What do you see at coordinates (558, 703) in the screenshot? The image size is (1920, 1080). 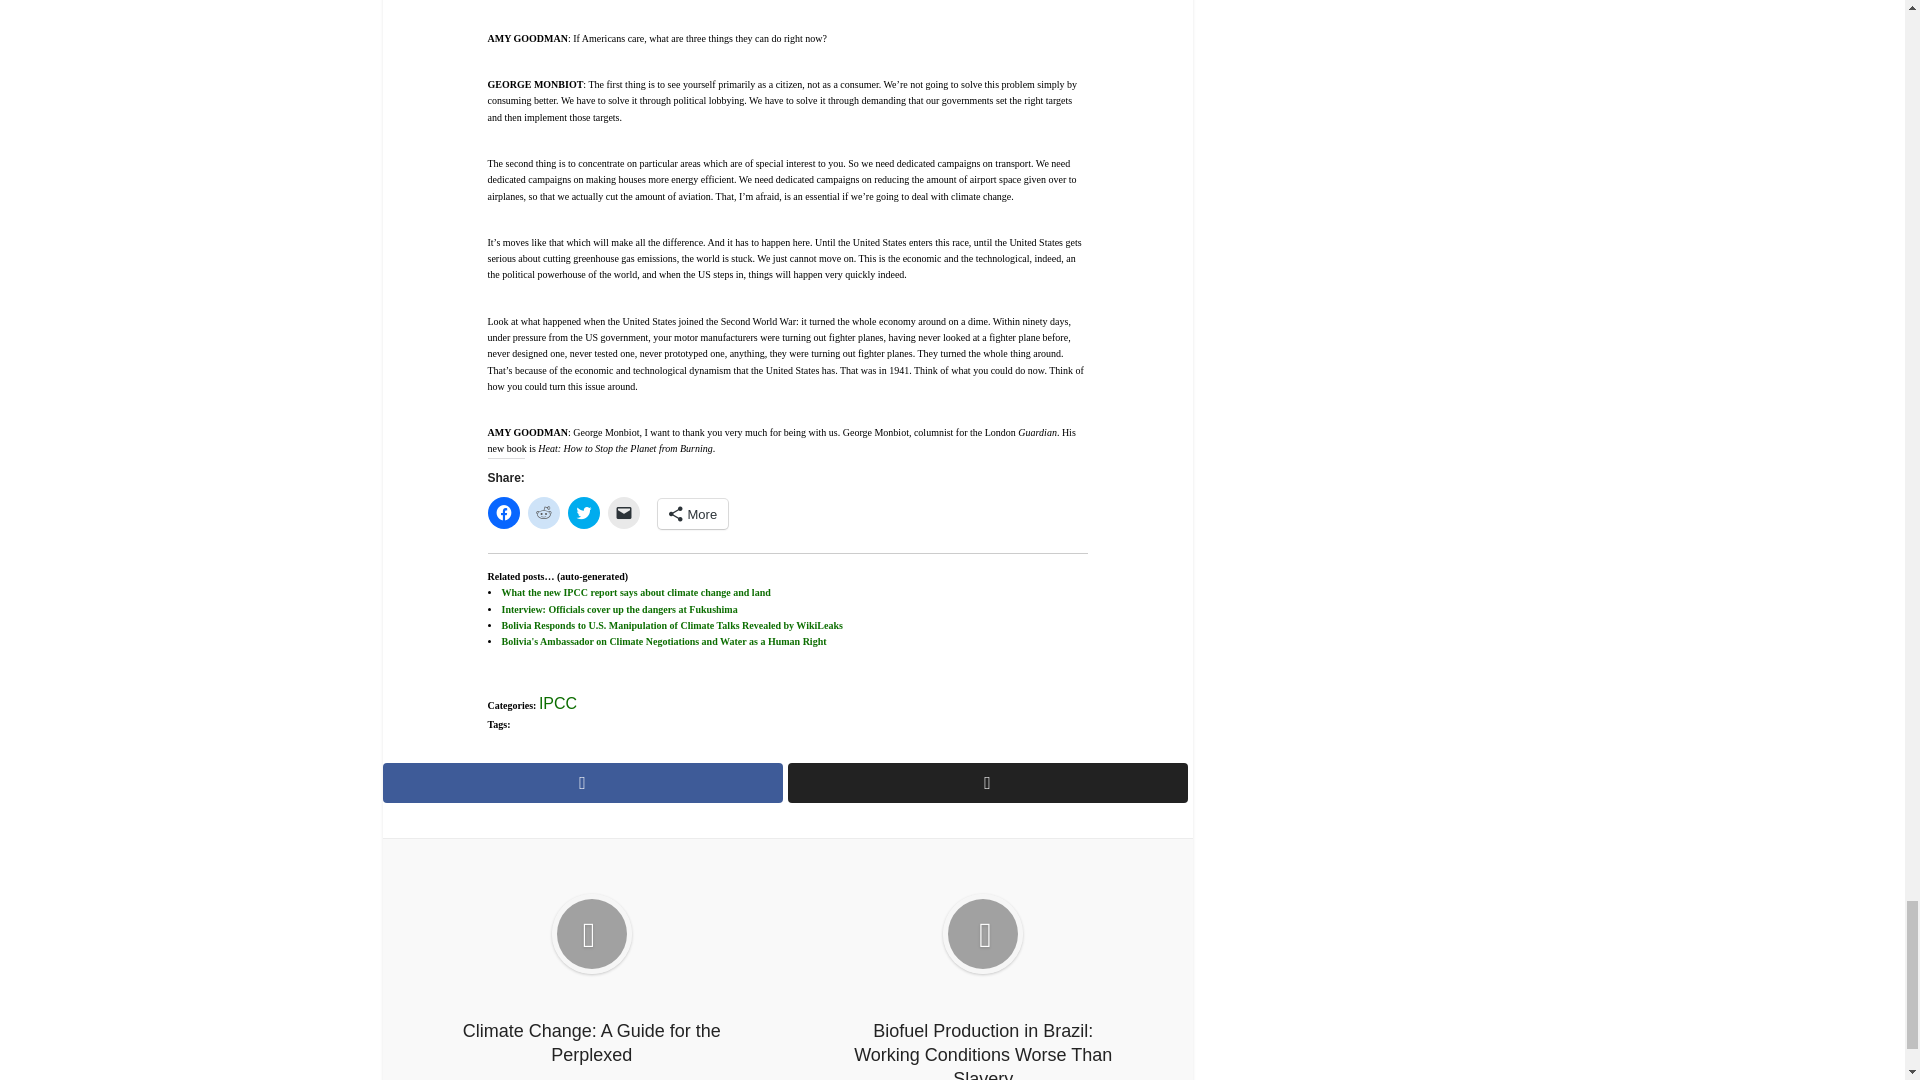 I see `IPCC` at bounding box center [558, 703].